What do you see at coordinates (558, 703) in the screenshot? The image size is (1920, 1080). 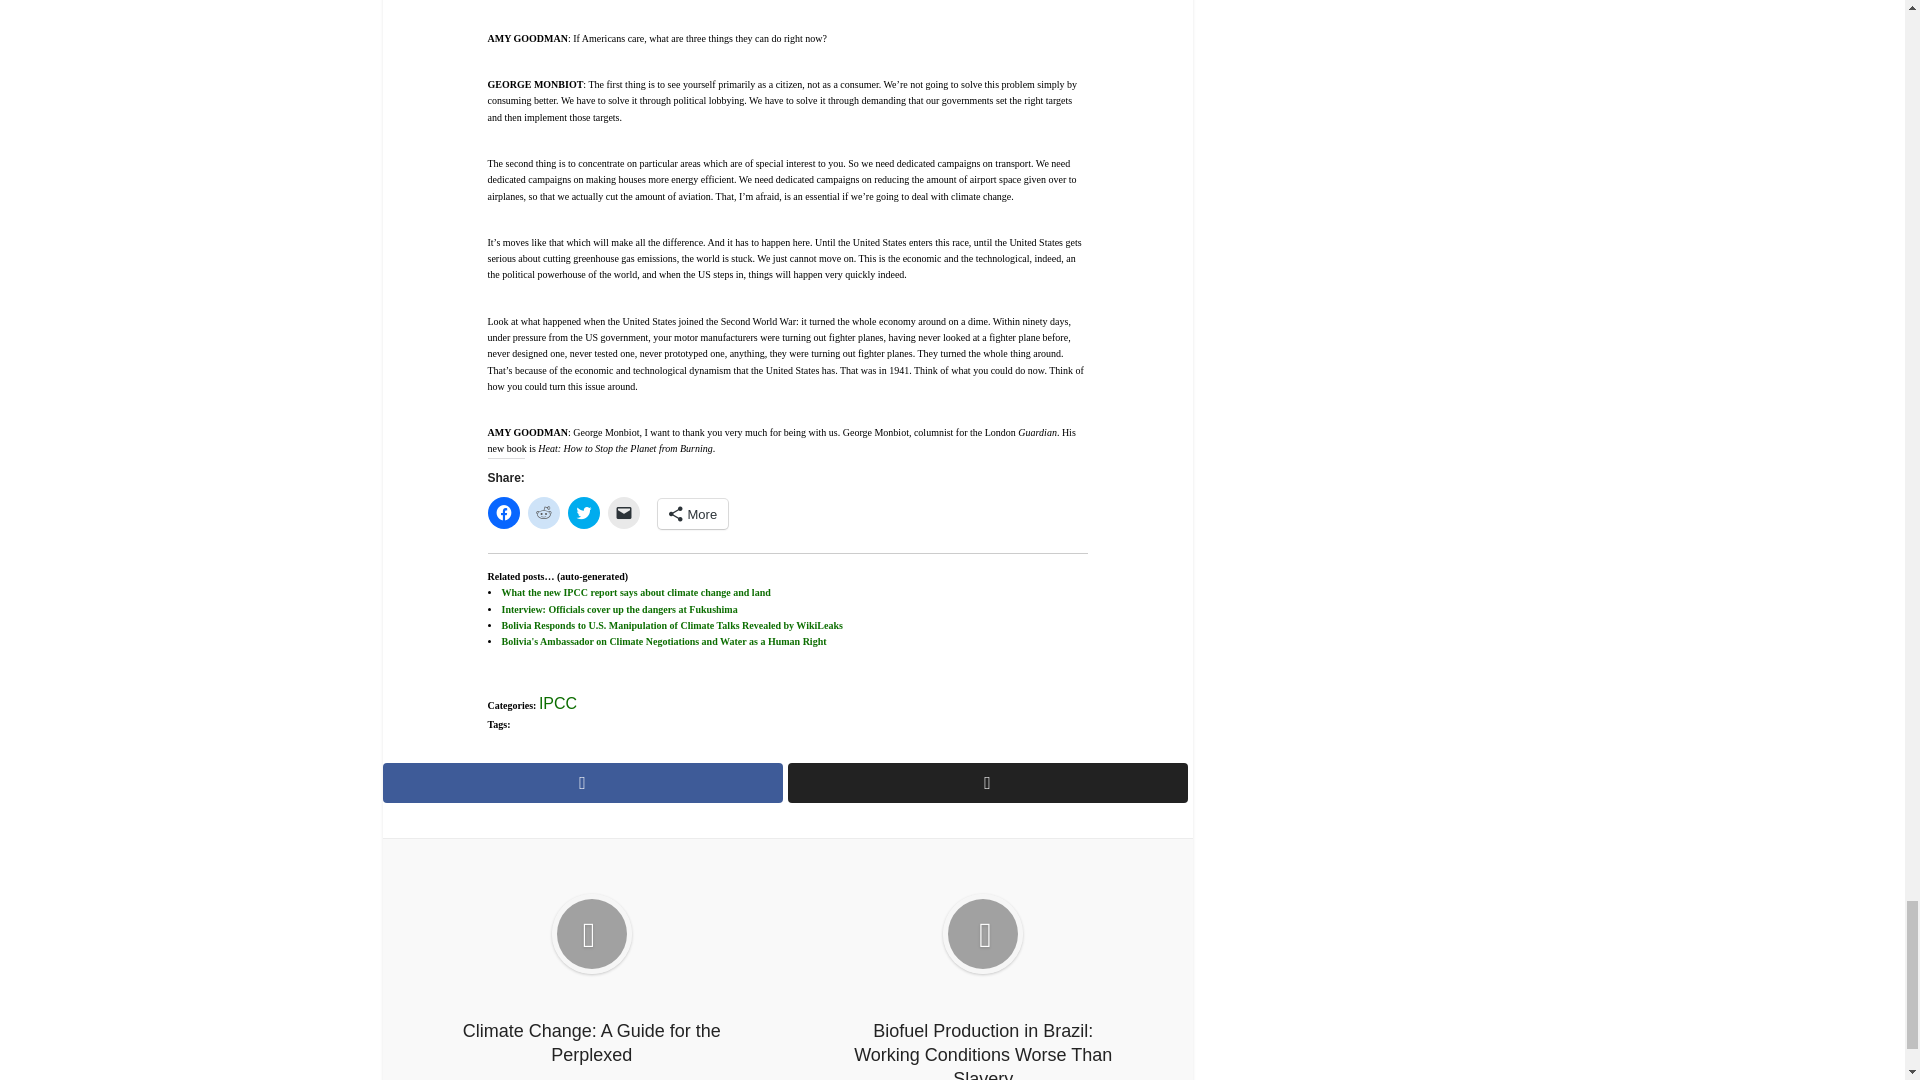 I see `IPCC` at bounding box center [558, 703].